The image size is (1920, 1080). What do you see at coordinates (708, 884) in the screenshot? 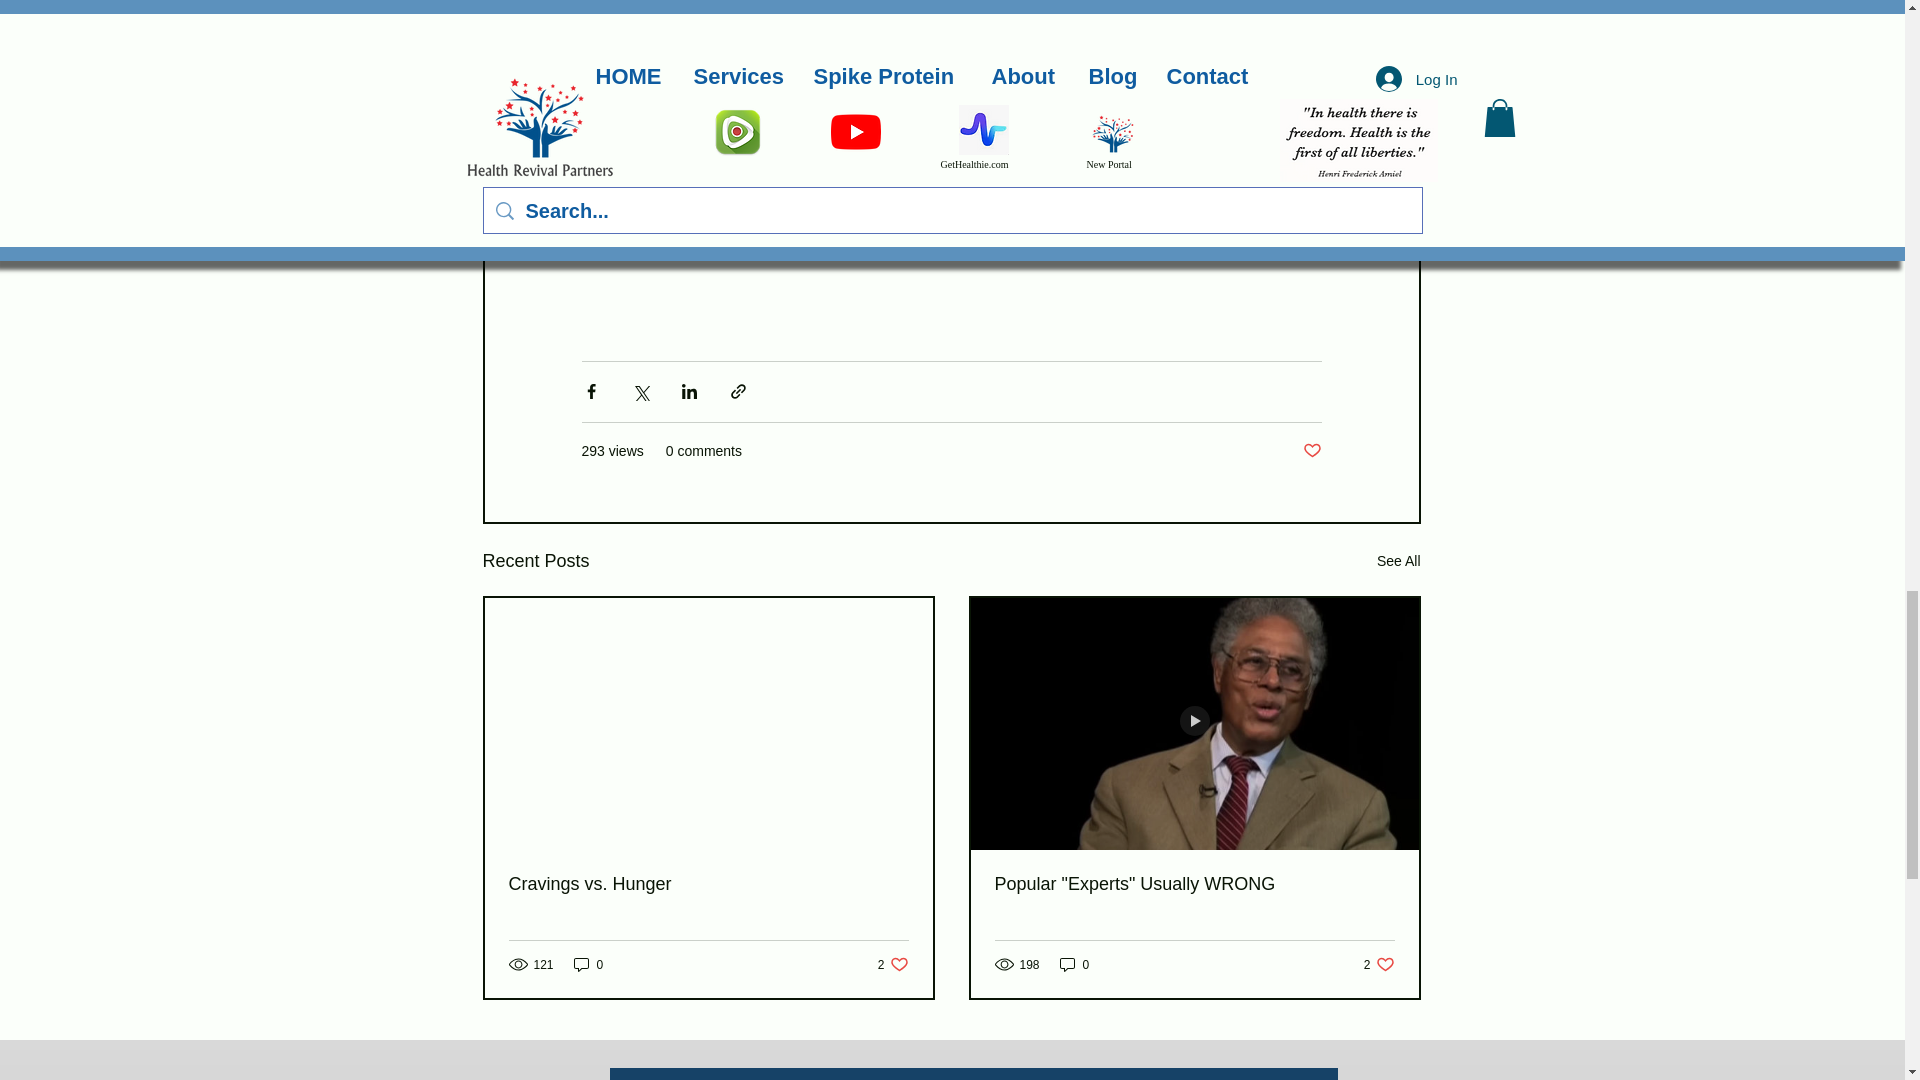
I see `Cravings vs. Hunger` at bounding box center [708, 884].